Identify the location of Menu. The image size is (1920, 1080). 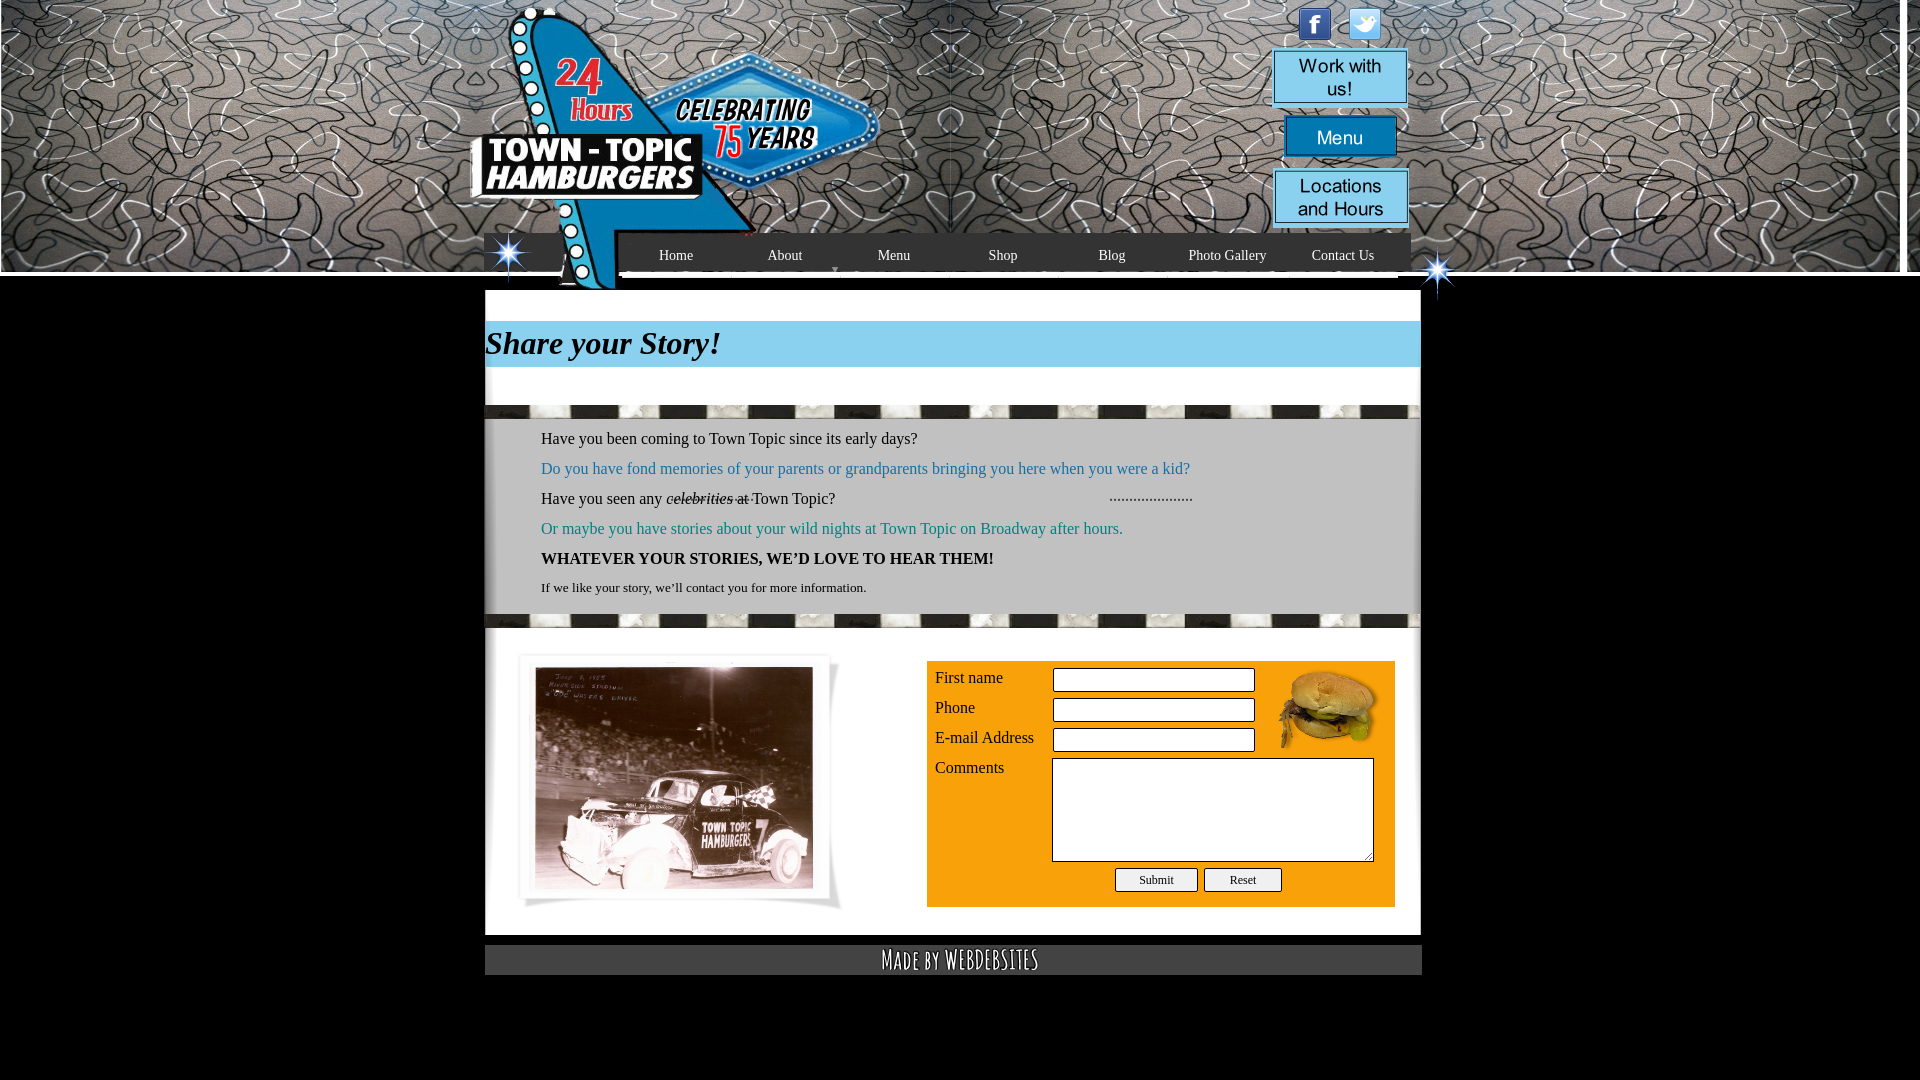
(894, 255).